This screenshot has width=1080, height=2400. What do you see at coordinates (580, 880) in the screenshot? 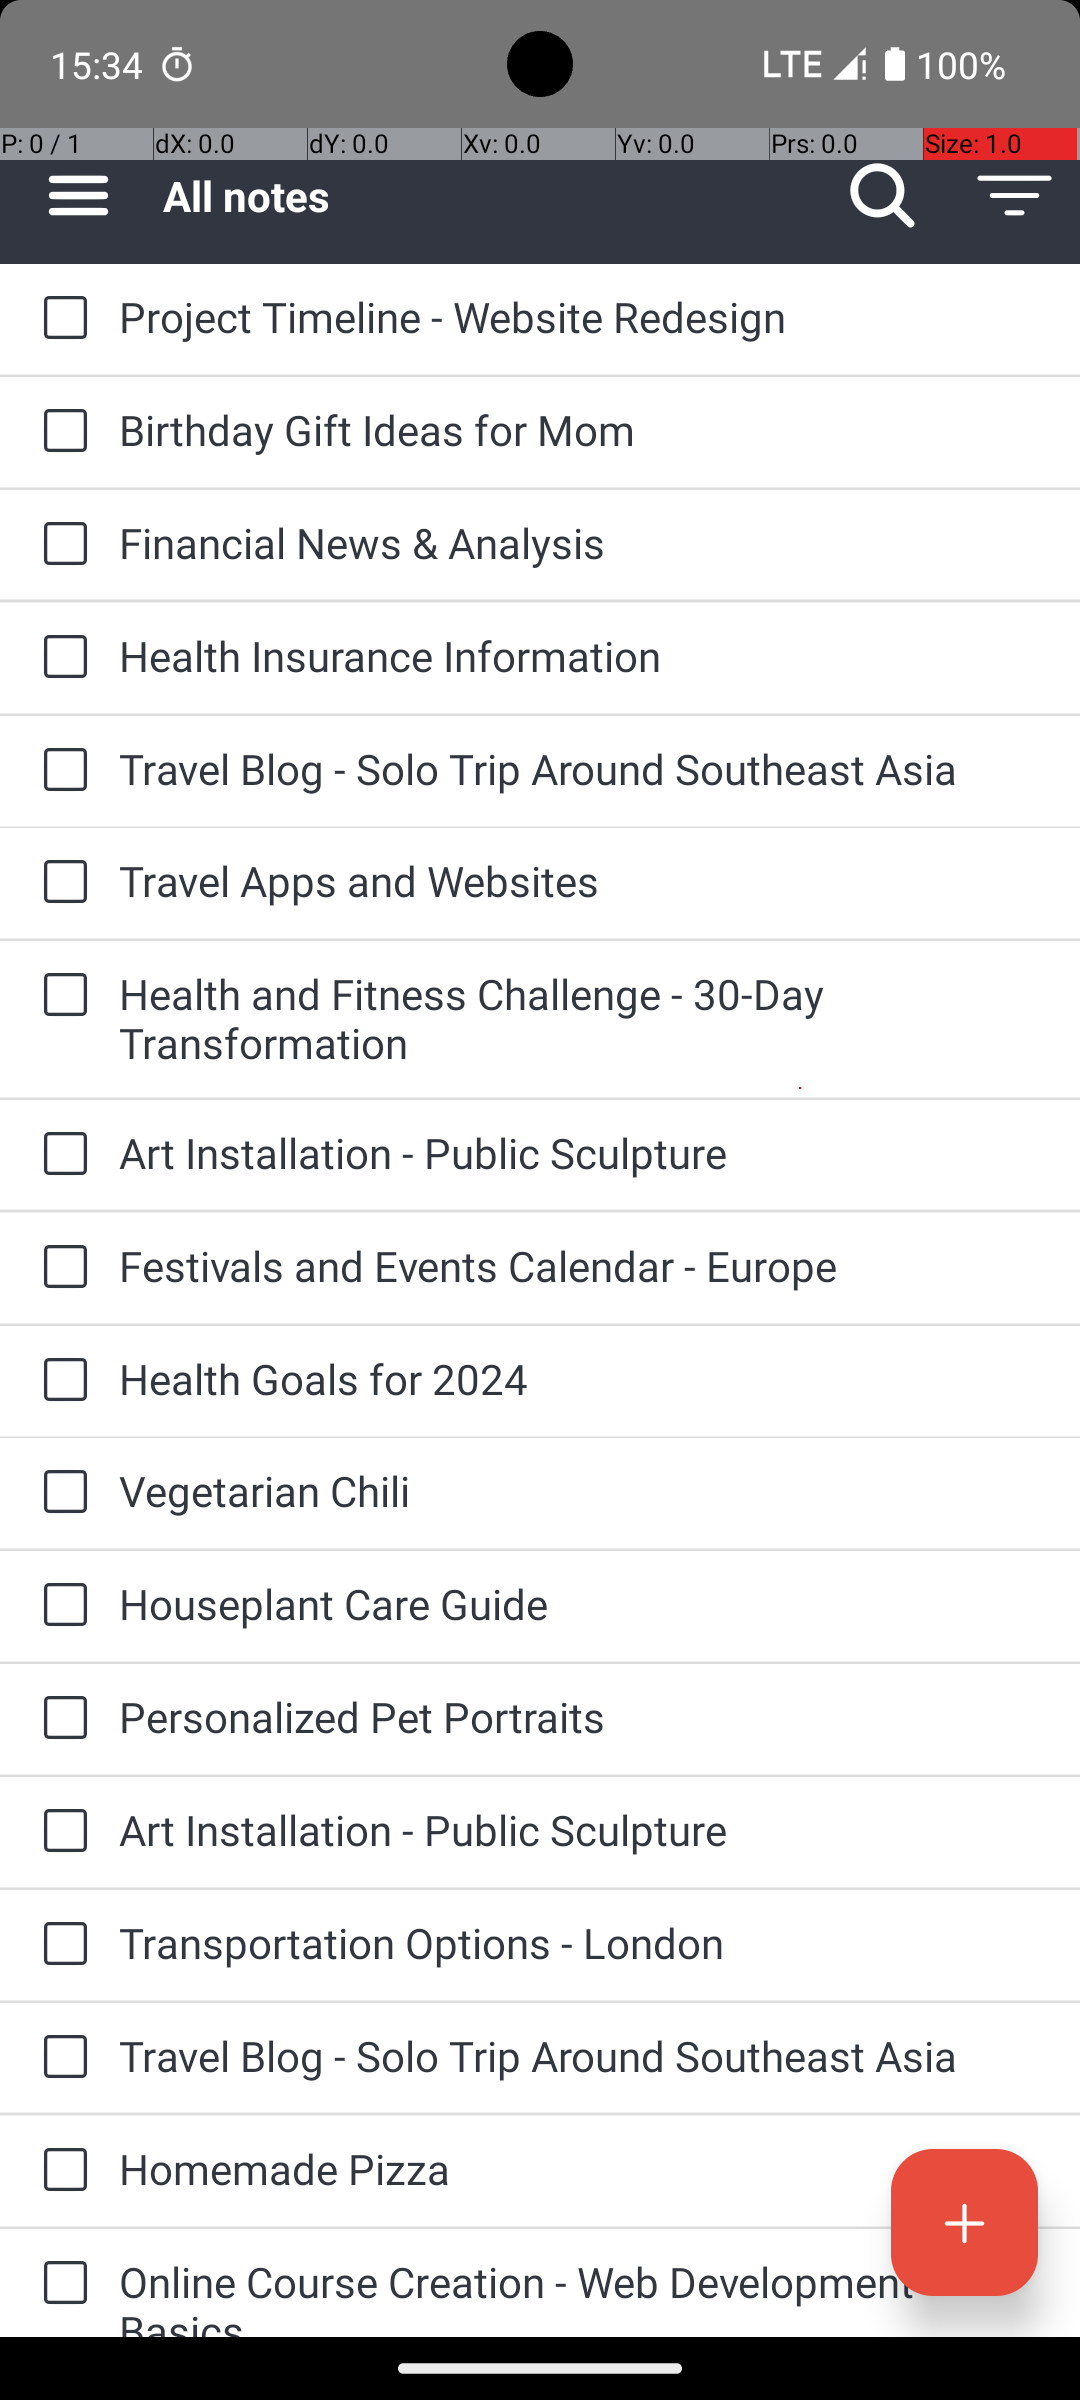
I see `Travel Apps and Websites` at bounding box center [580, 880].